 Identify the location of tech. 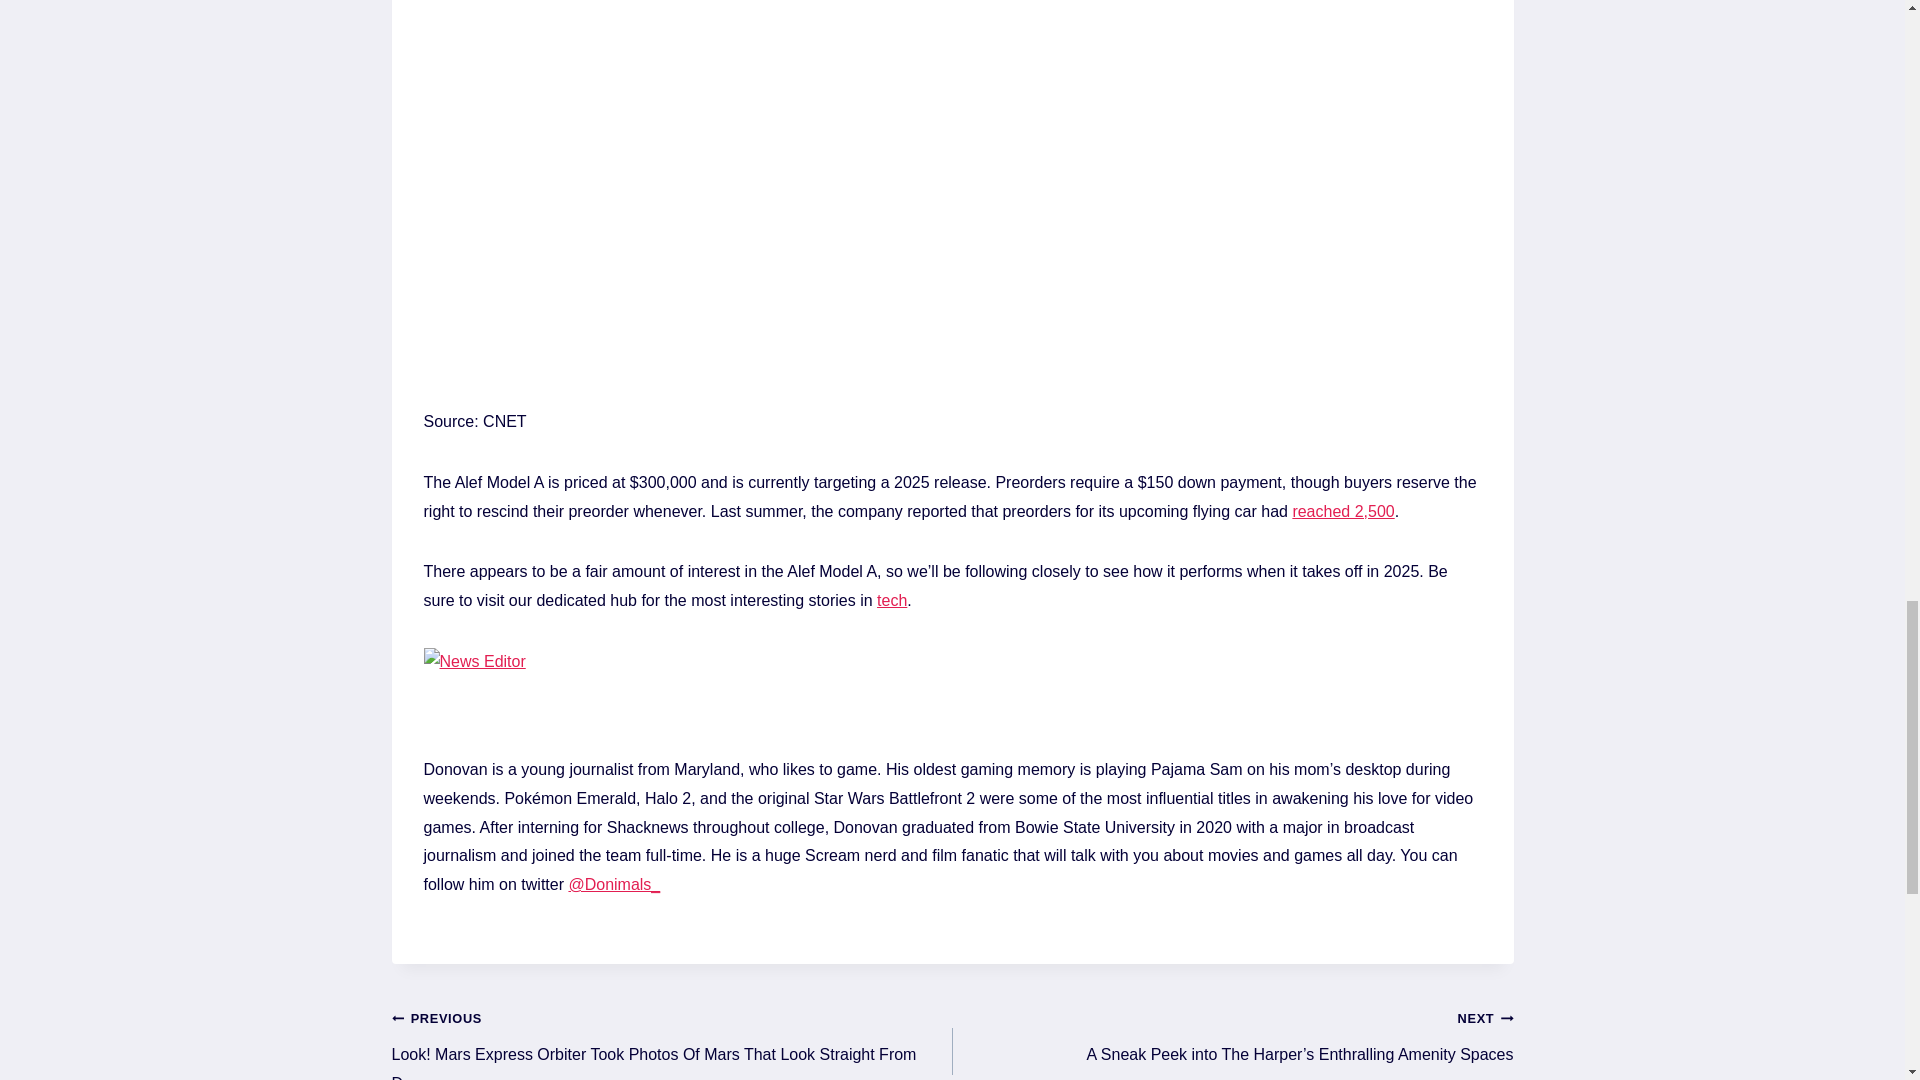
(892, 600).